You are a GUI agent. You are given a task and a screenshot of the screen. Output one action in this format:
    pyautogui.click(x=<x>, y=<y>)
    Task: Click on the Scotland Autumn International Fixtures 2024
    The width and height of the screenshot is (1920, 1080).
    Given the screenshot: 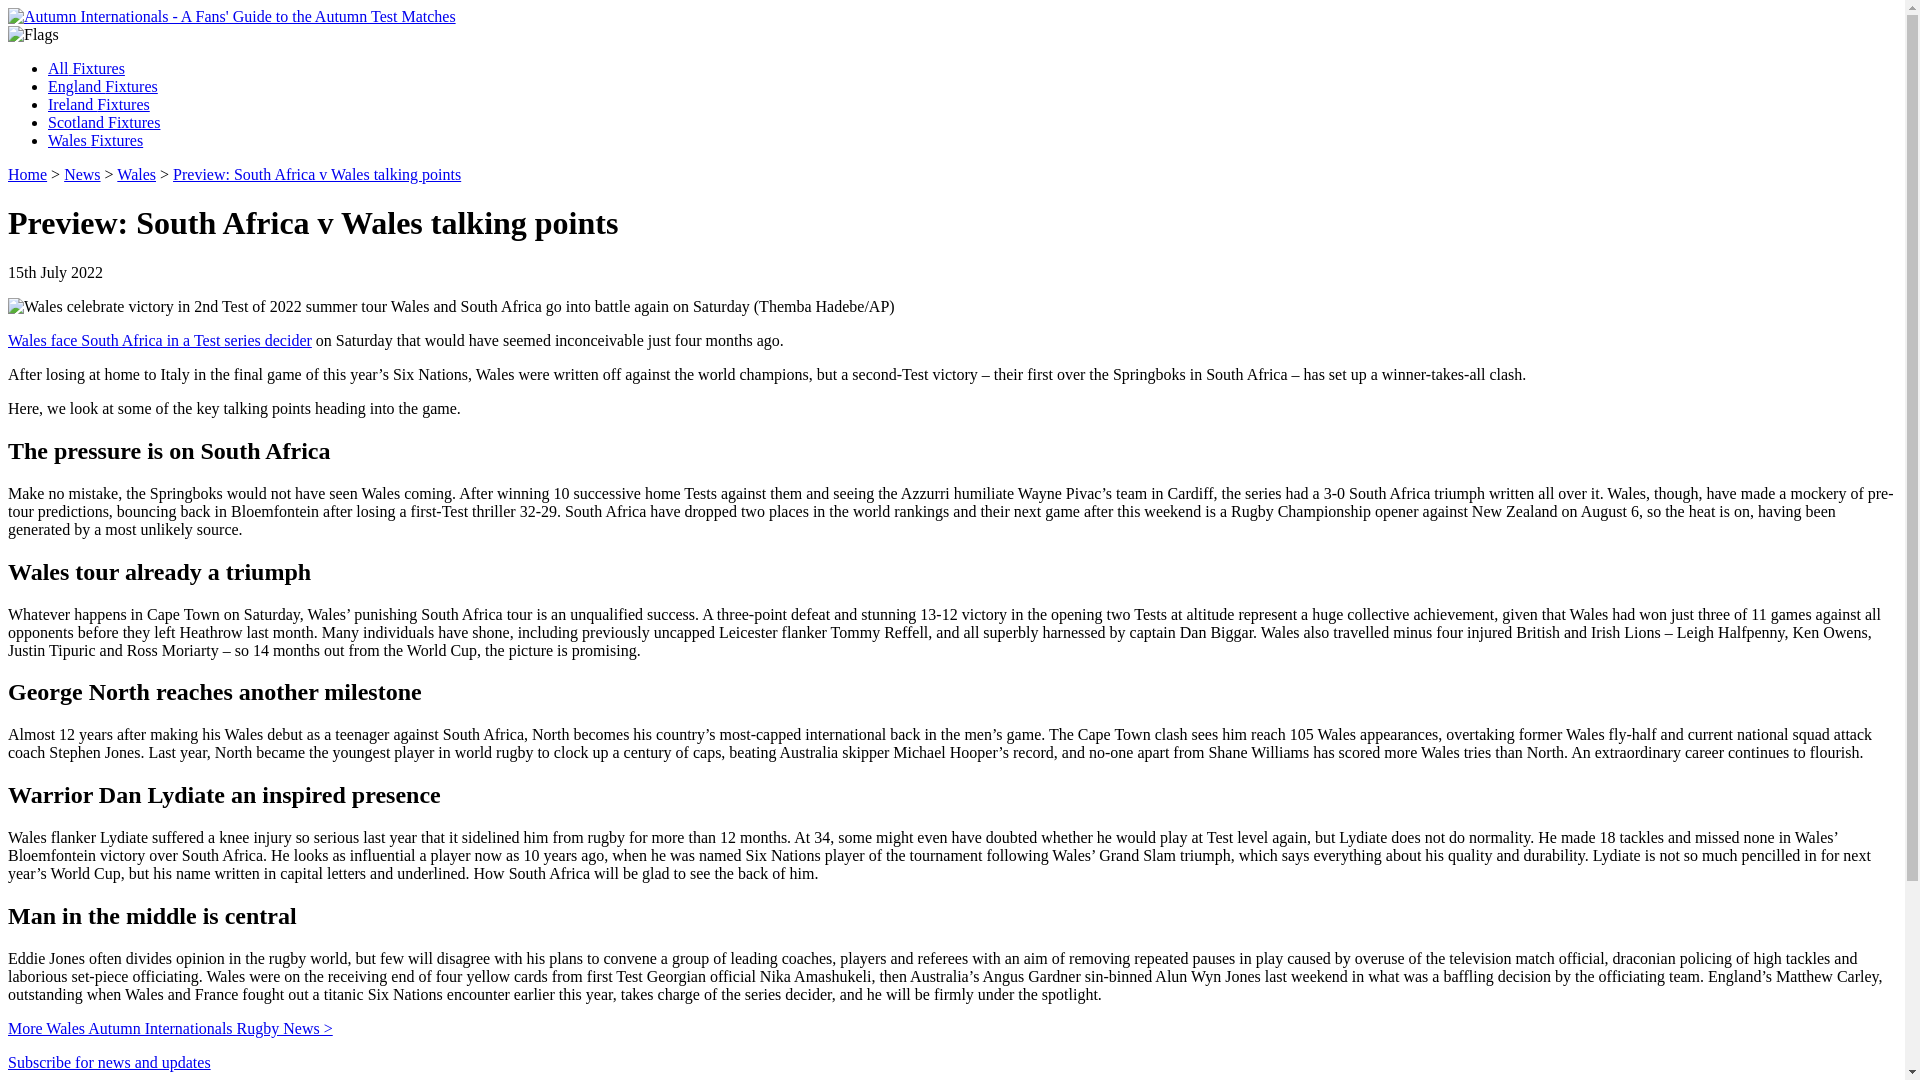 What is the action you would take?
    pyautogui.click(x=104, y=122)
    